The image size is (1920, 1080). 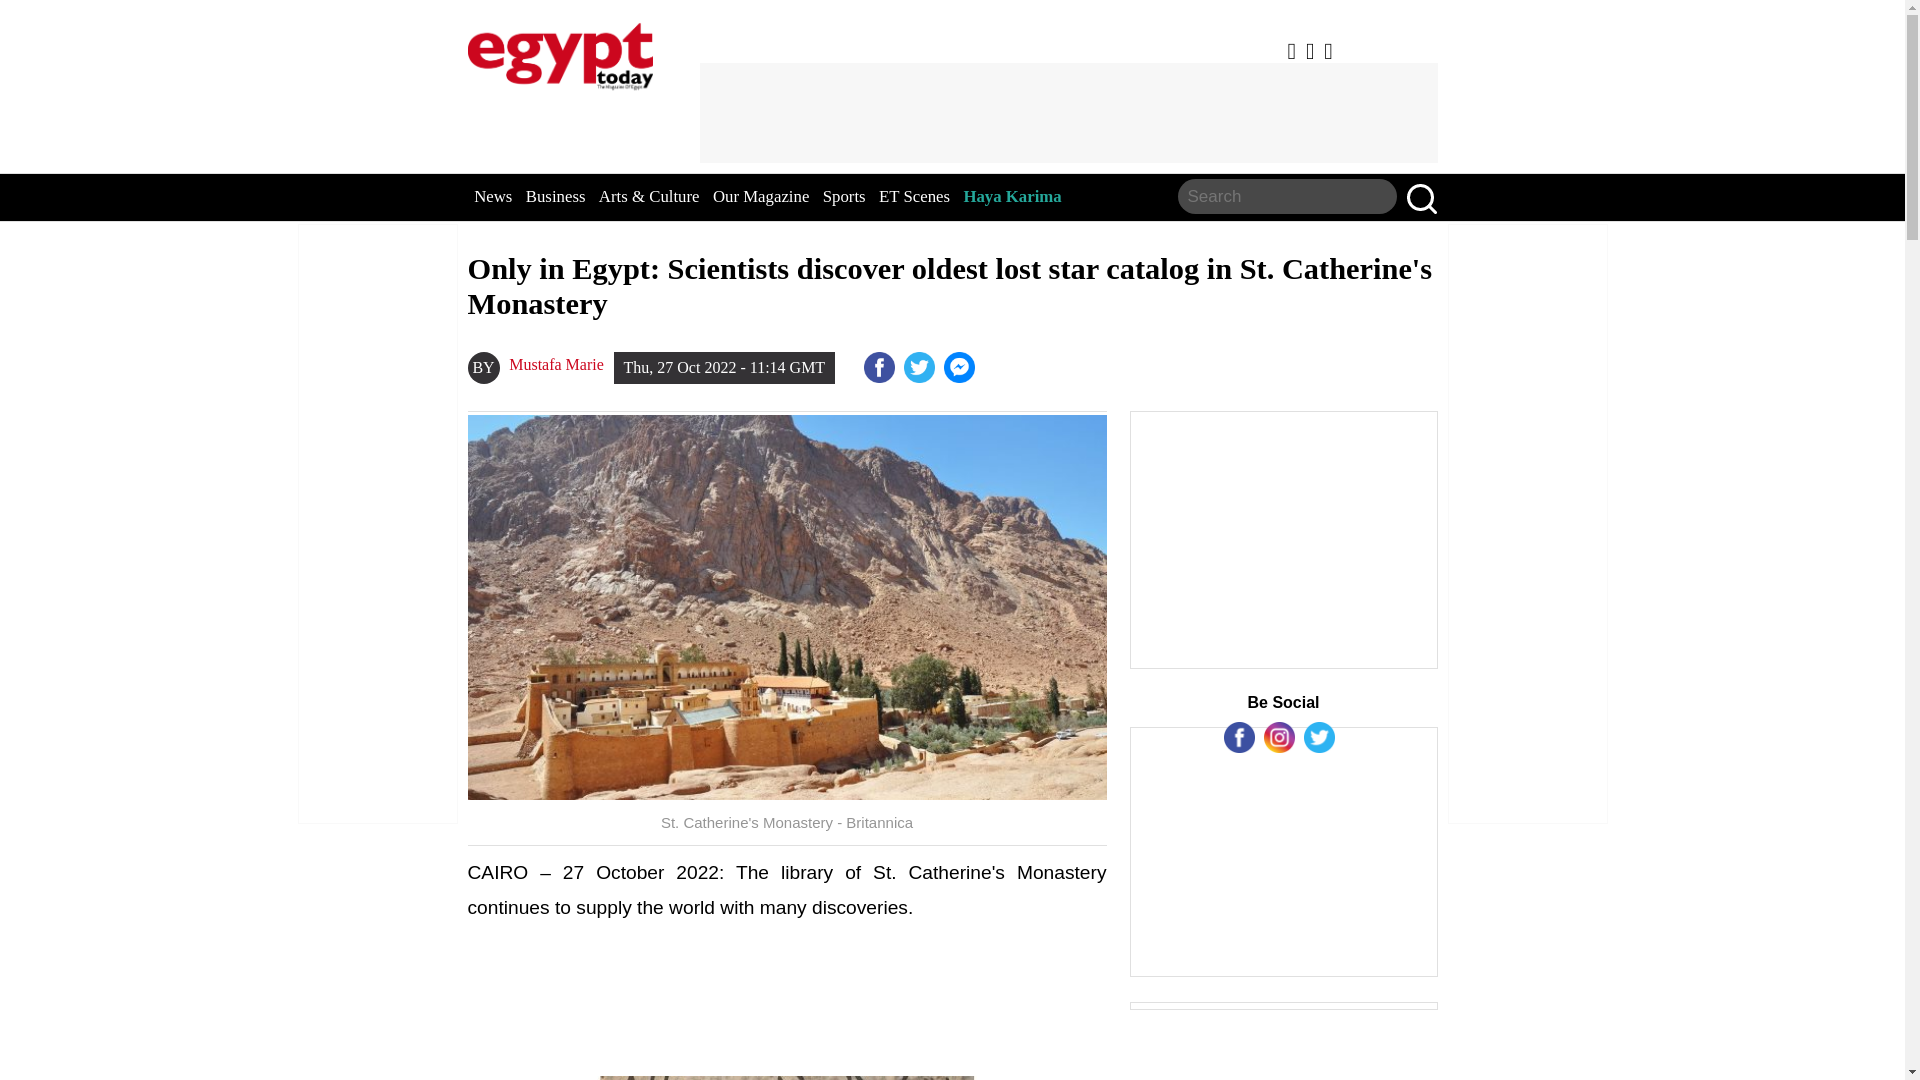 What do you see at coordinates (1012, 197) in the screenshot?
I see `Haya Karima` at bounding box center [1012, 197].